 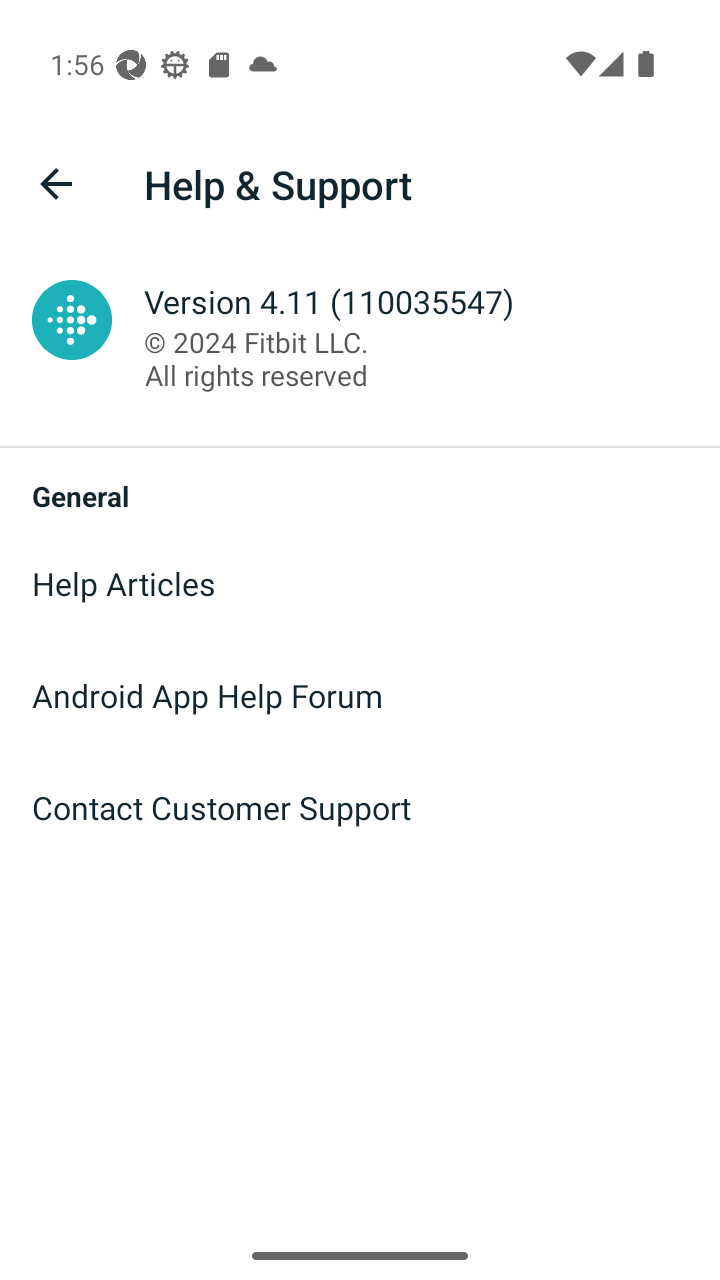 What do you see at coordinates (360, 696) in the screenshot?
I see `Android App Help Forum` at bounding box center [360, 696].